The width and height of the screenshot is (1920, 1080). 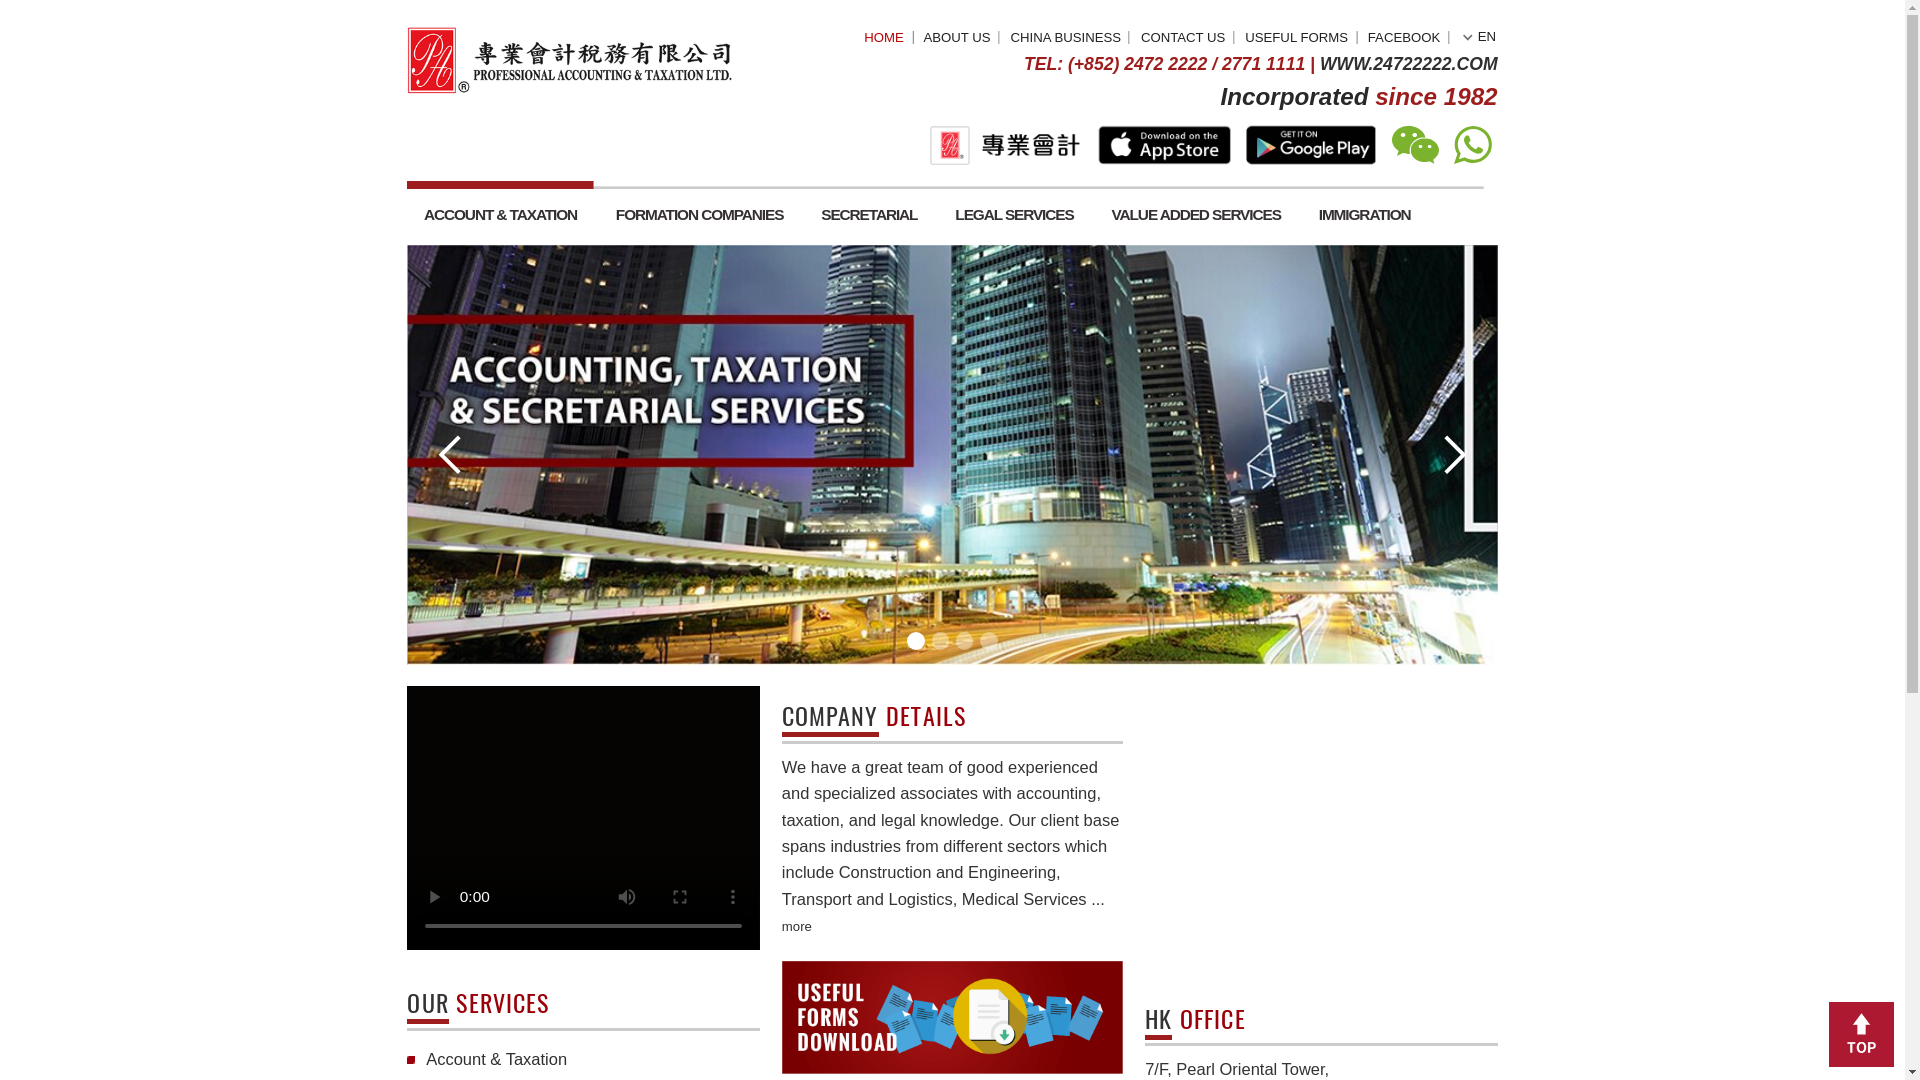 I want to click on CHINA BUSINESS, so click(x=970, y=24).